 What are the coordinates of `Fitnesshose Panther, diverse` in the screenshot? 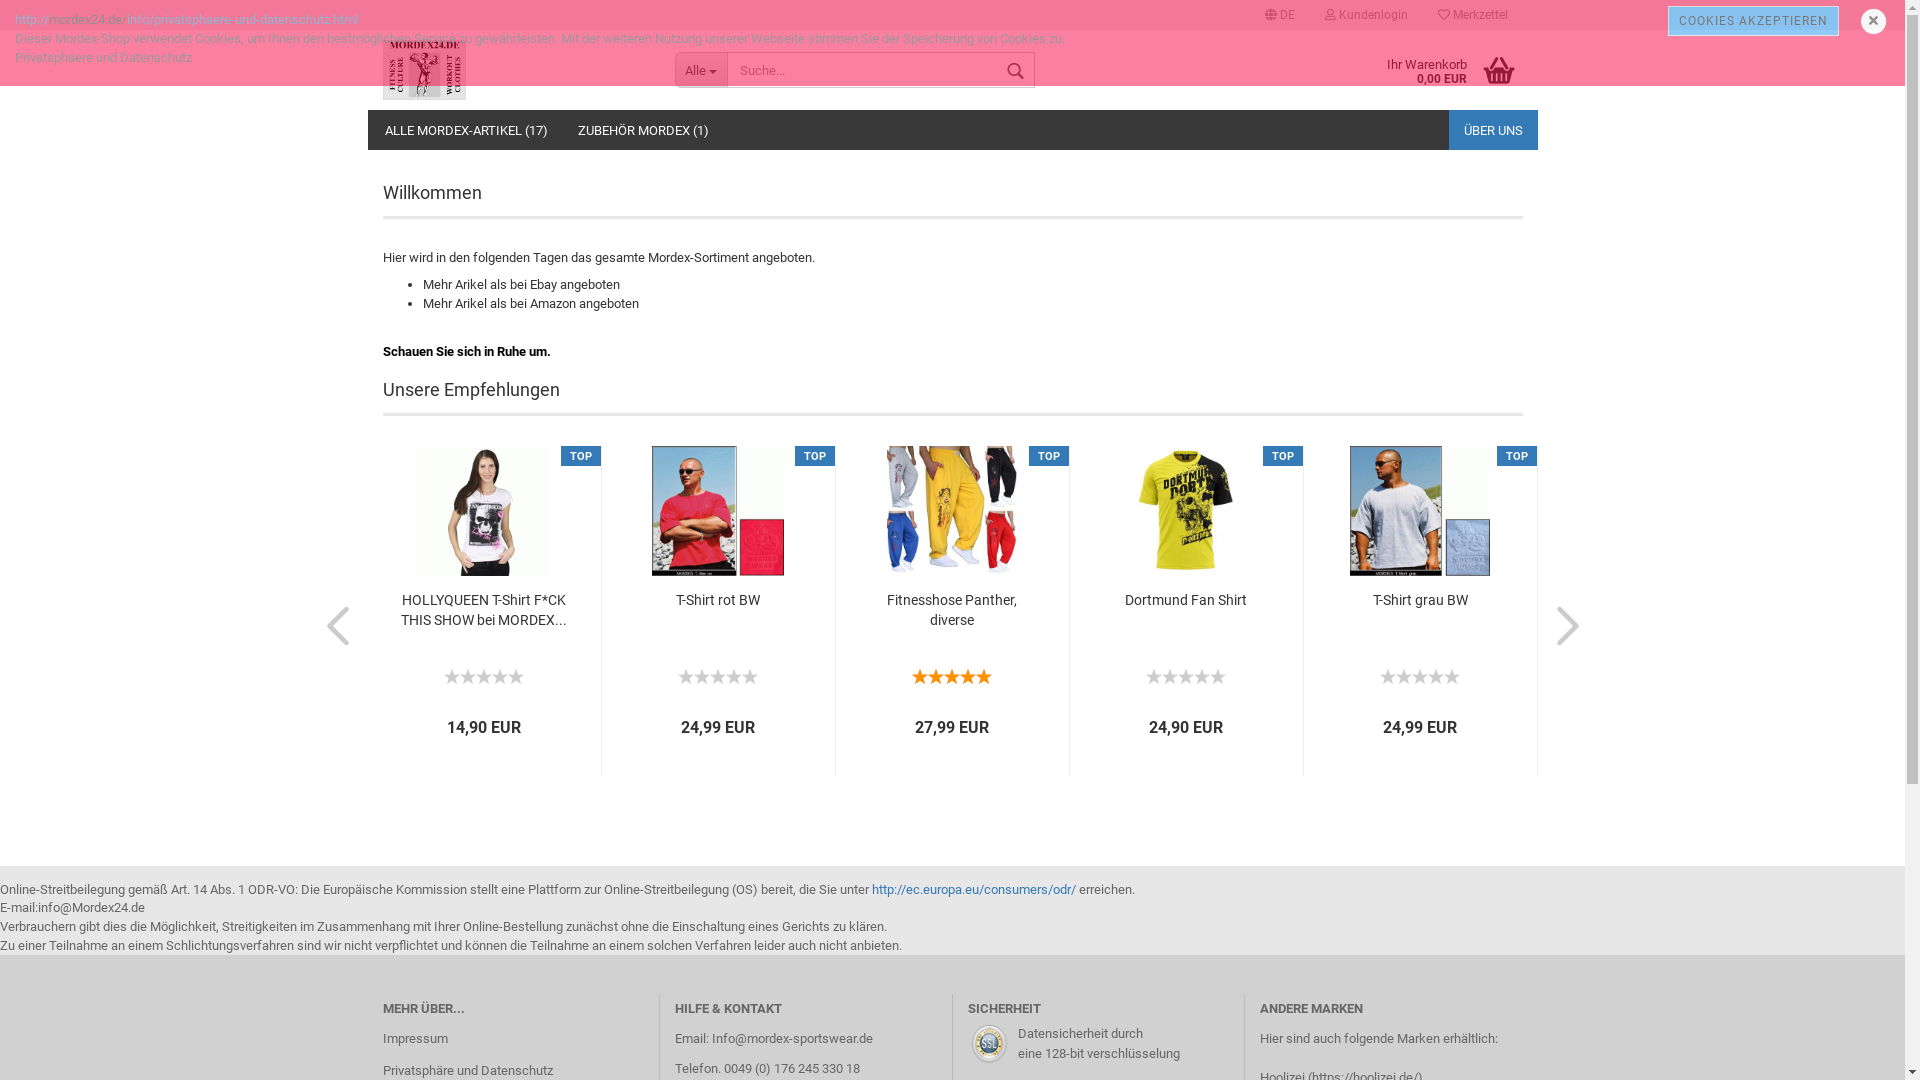 It's located at (952, 511).